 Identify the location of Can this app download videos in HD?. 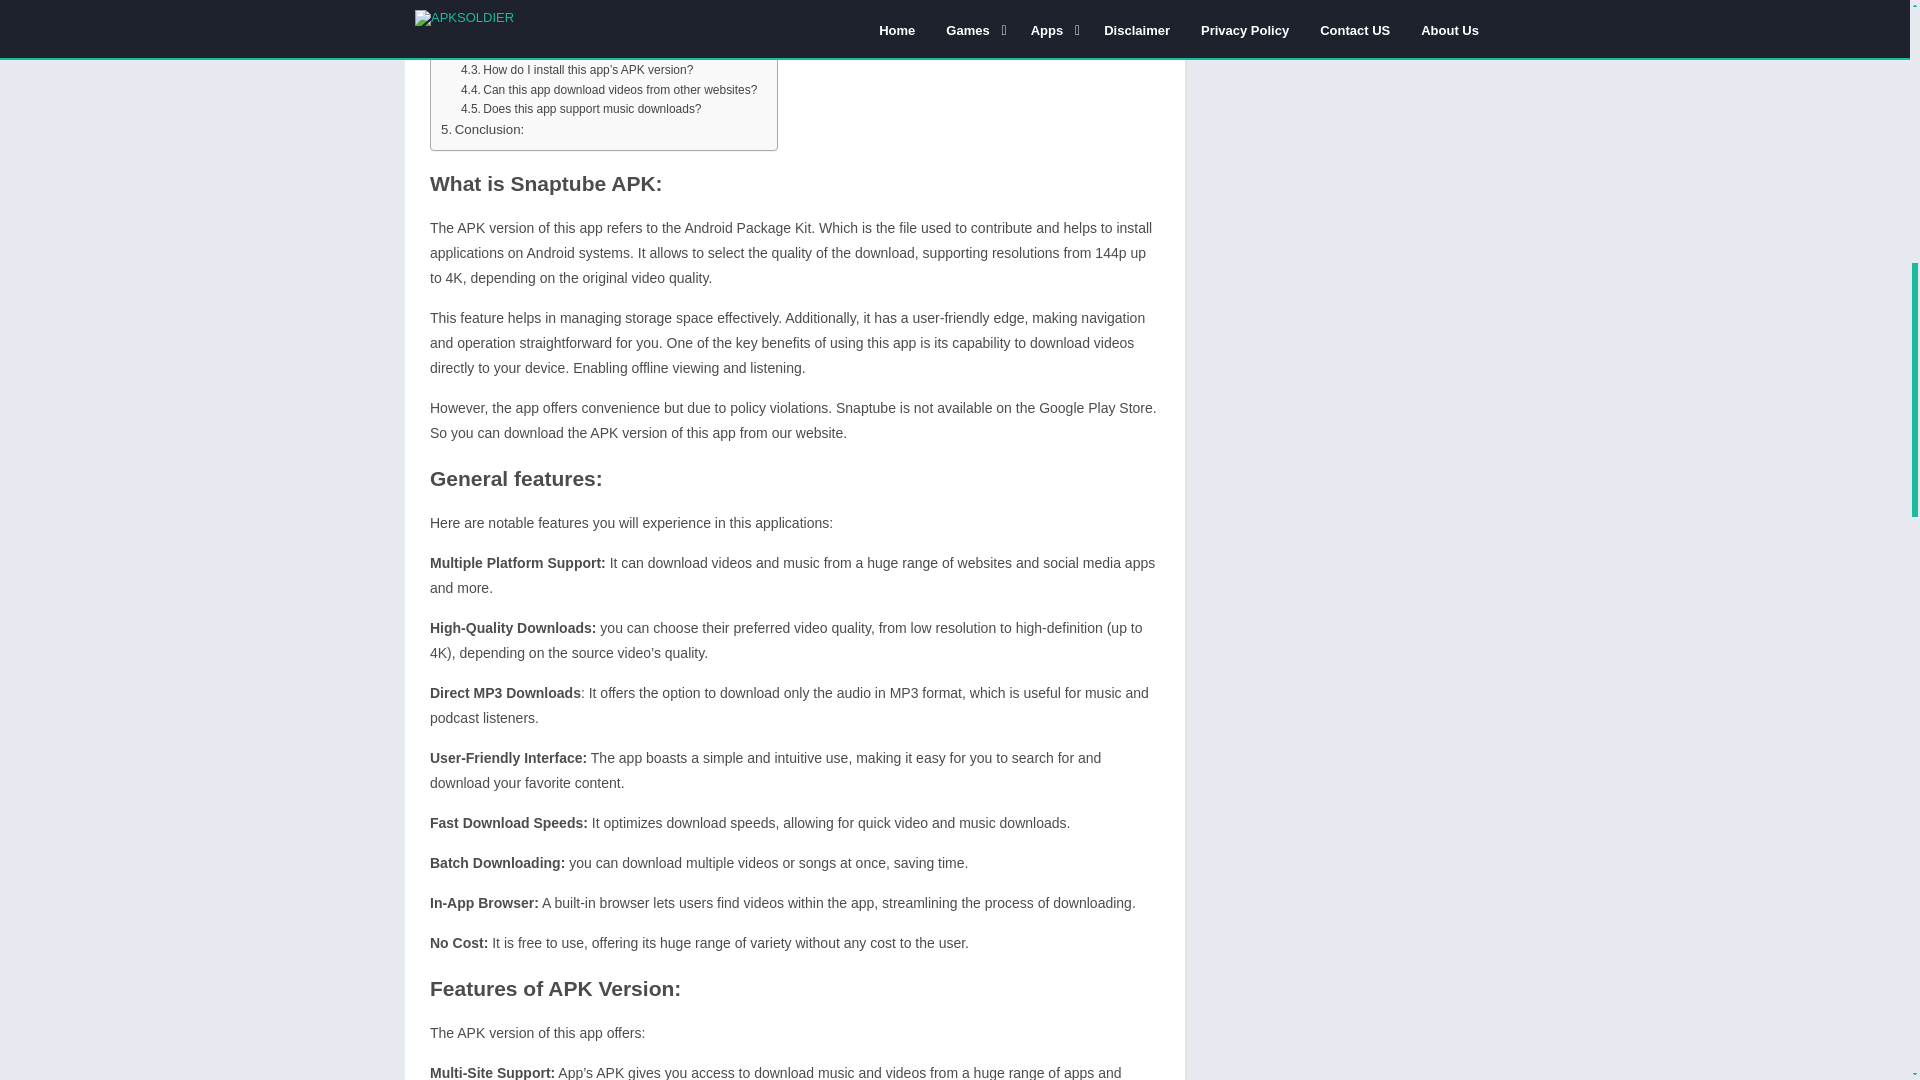
(572, 51).